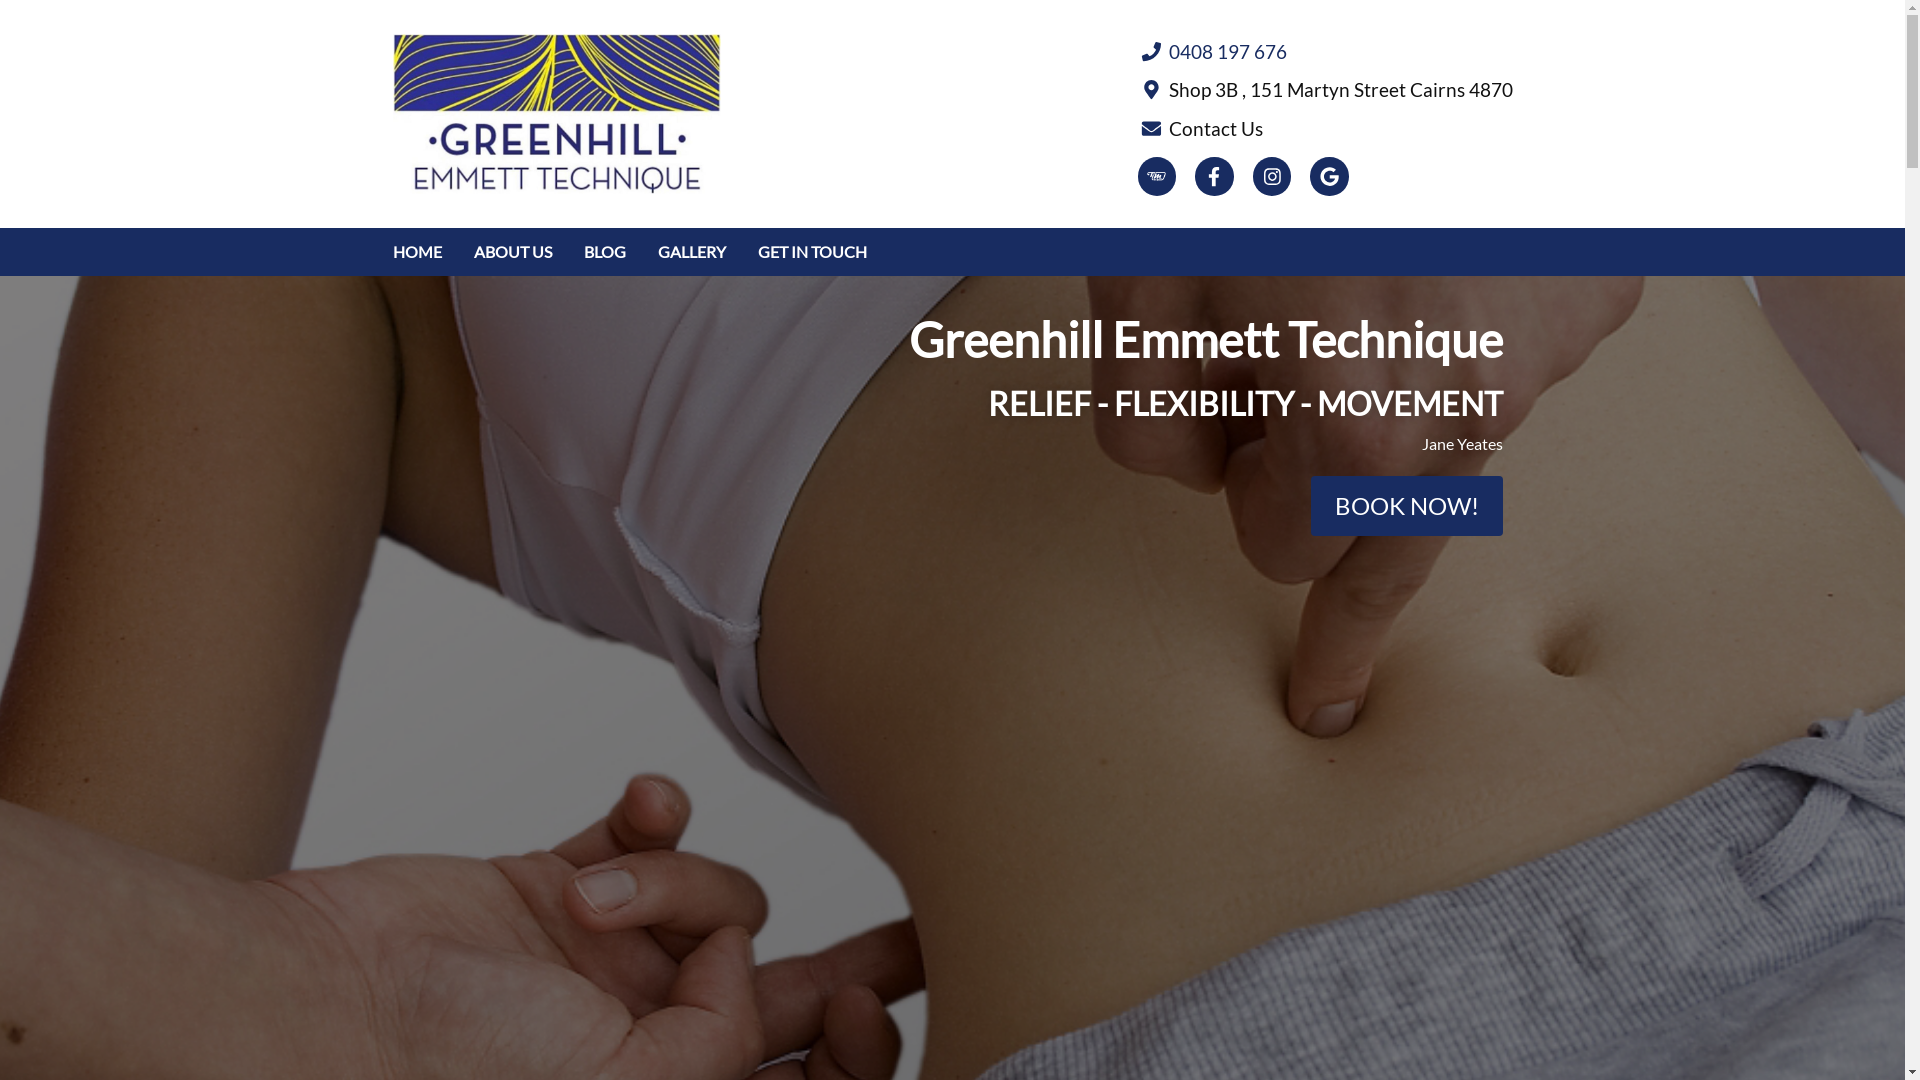  Describe the element at coordinates (1326, 90) in the screenshot. I see `Shop 3B , 151 Martyn Street Cairns 4870` at that location.